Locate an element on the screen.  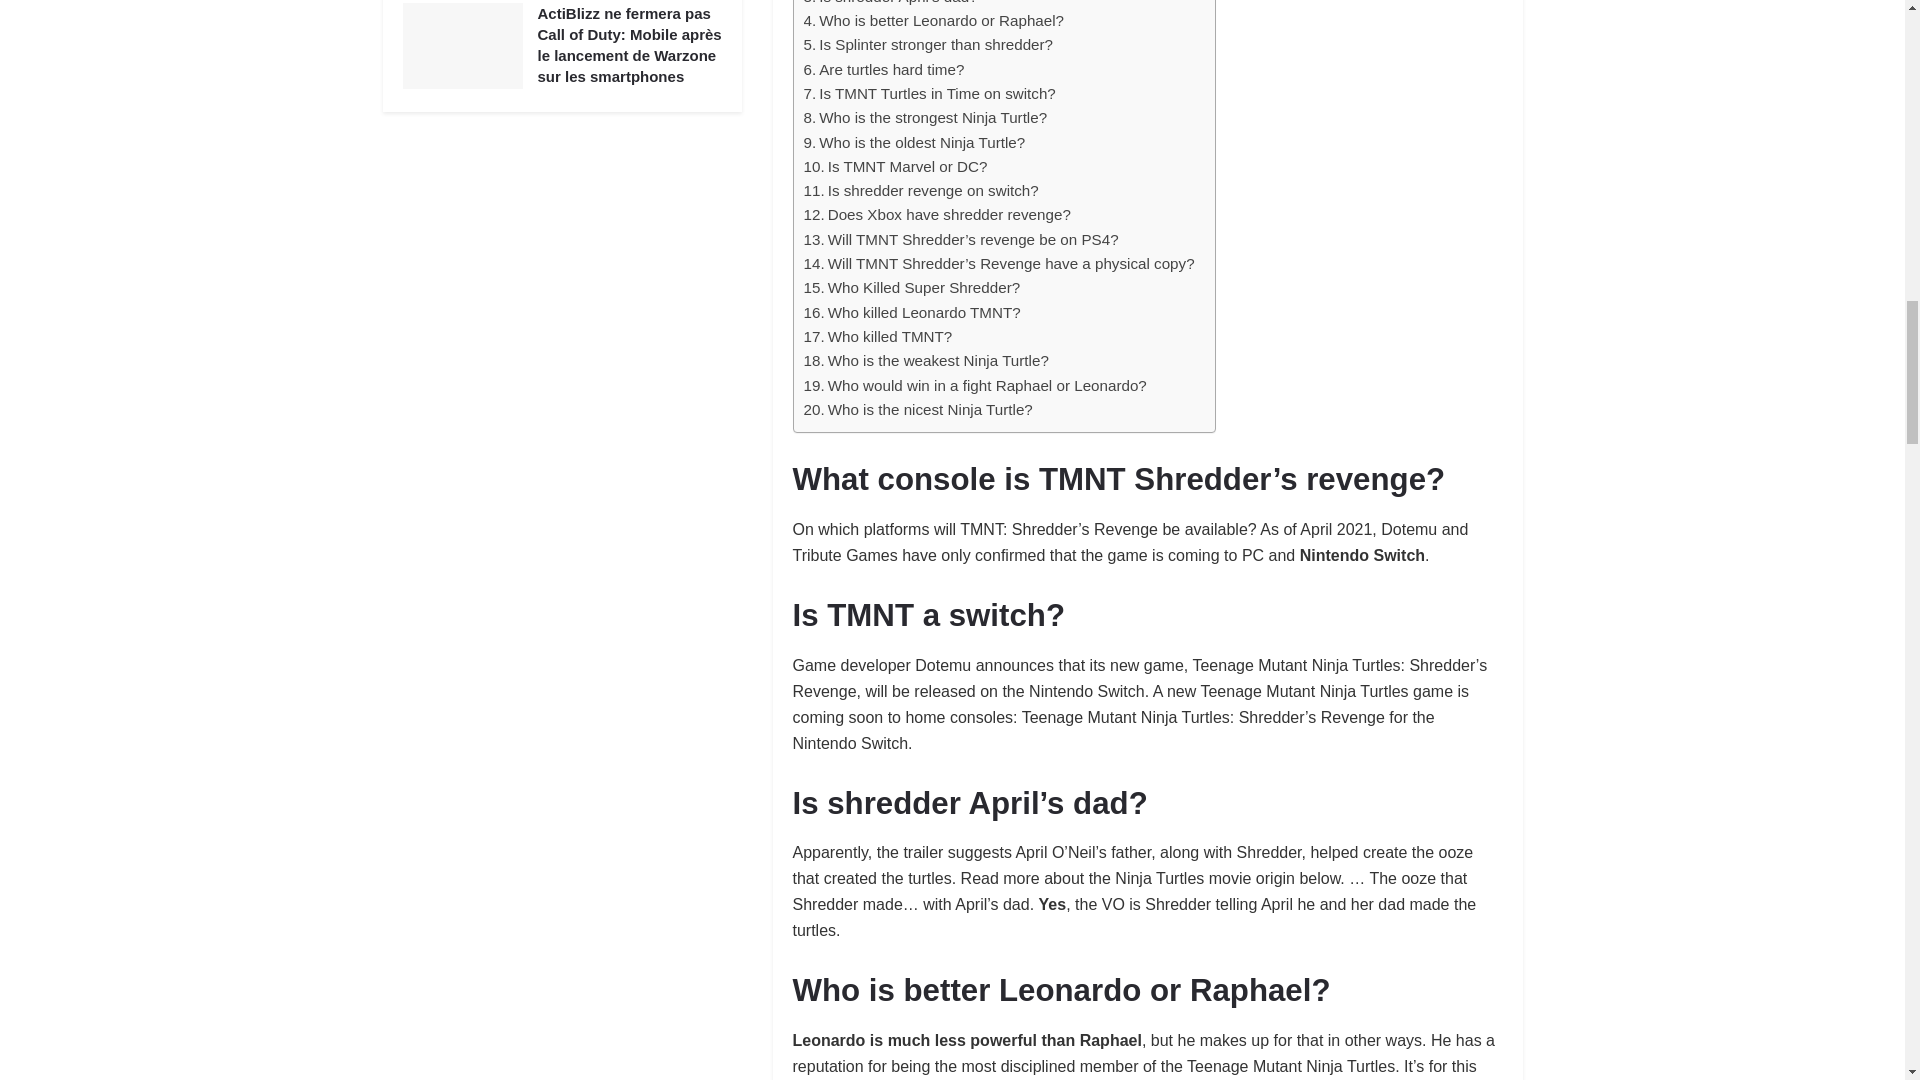
Is shredder revenge on switch? is located at coordinates (921, 191).